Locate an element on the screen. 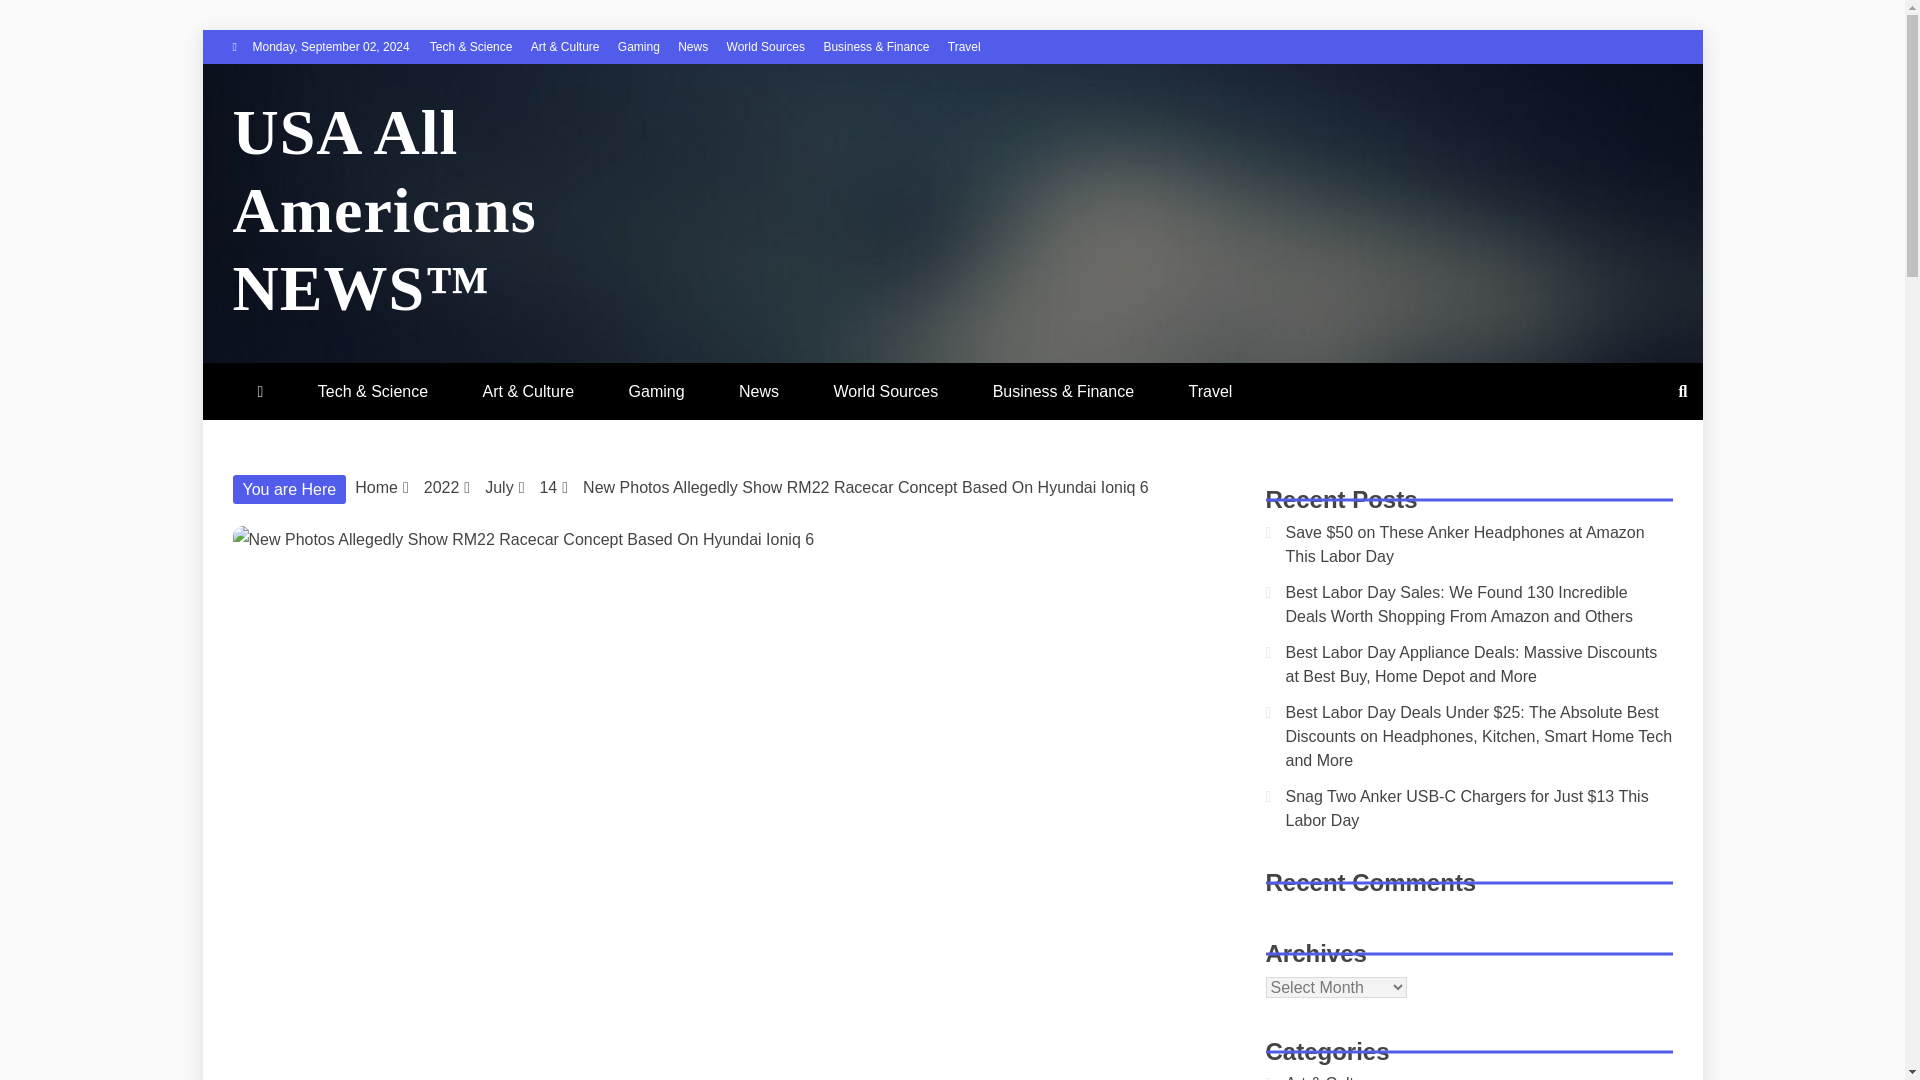 The height and width of the screenshot is (1080, 1920). Gaming is located at coordinates (656, 391).